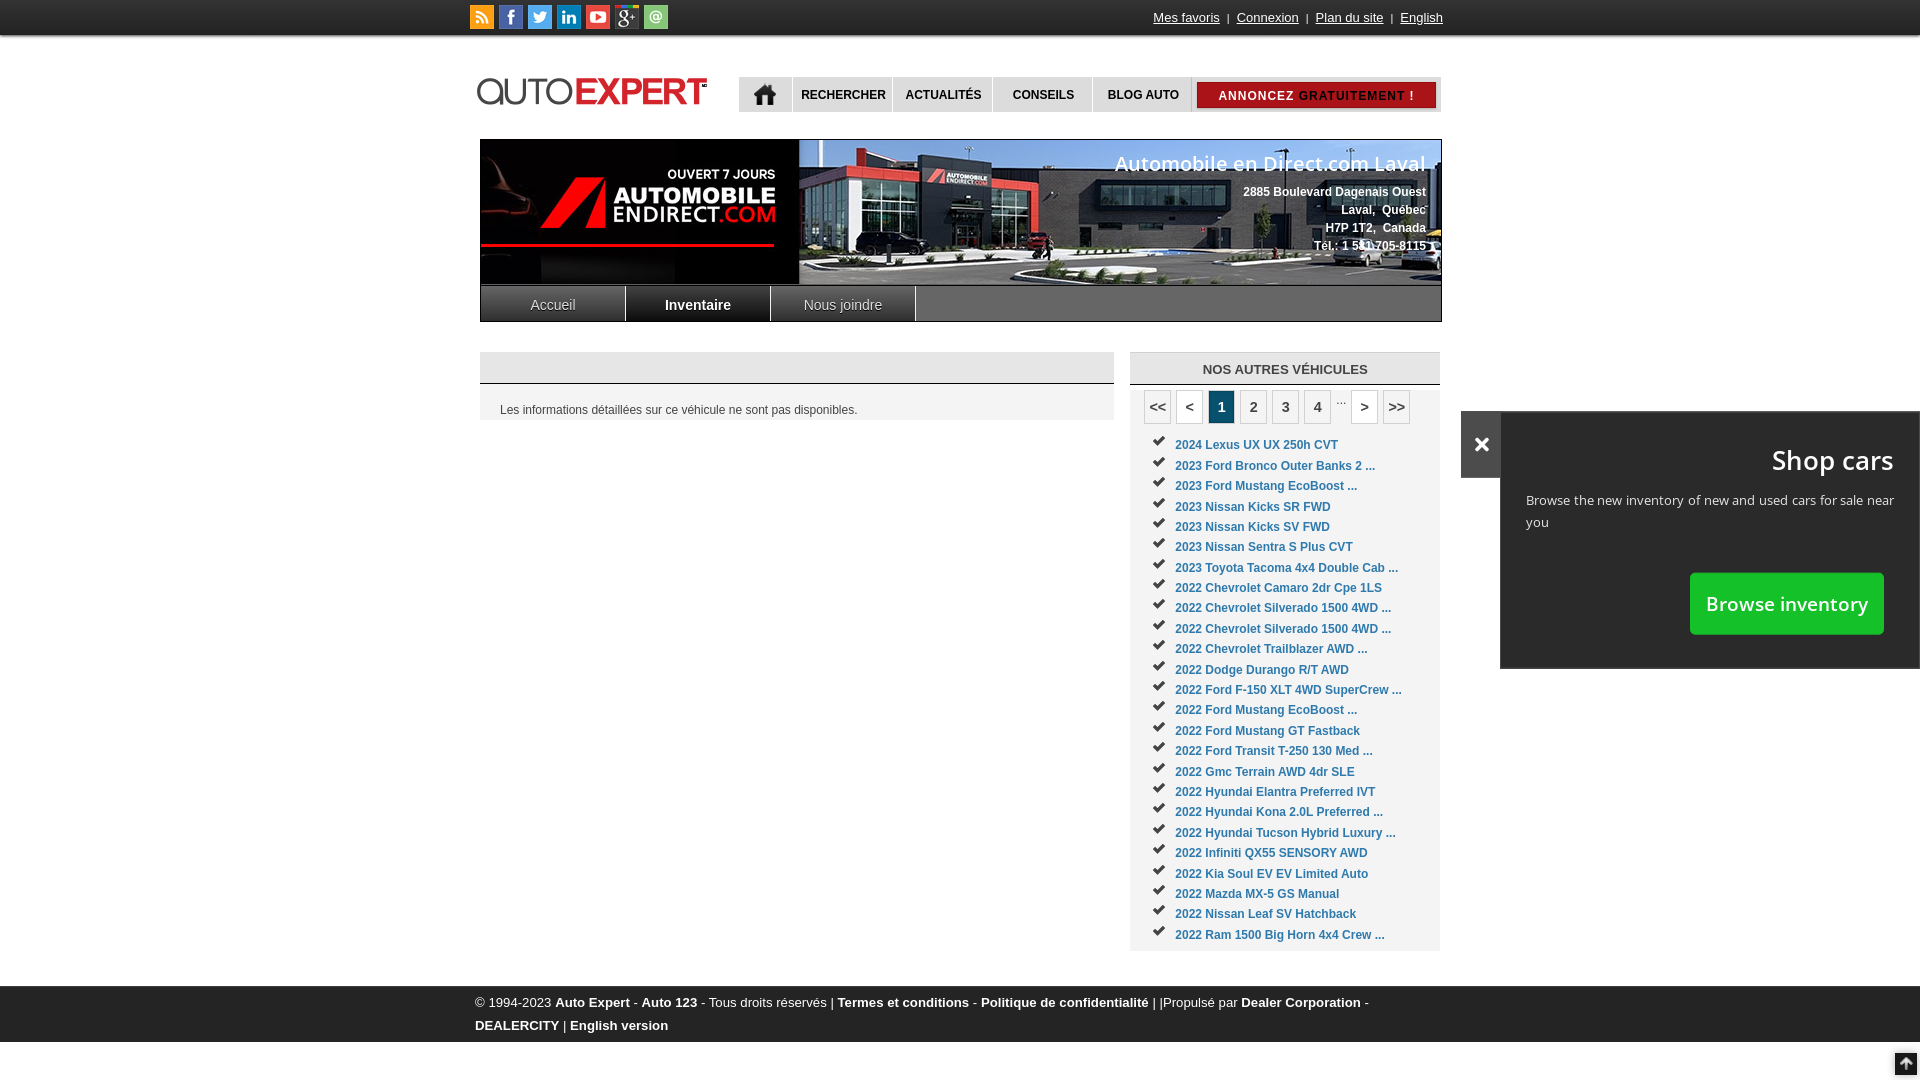 This screenshot has height=1080, width=1920. Describe the element at coordinates (766, 94) in the screenshot. I see `ACCUEIL` at that location.